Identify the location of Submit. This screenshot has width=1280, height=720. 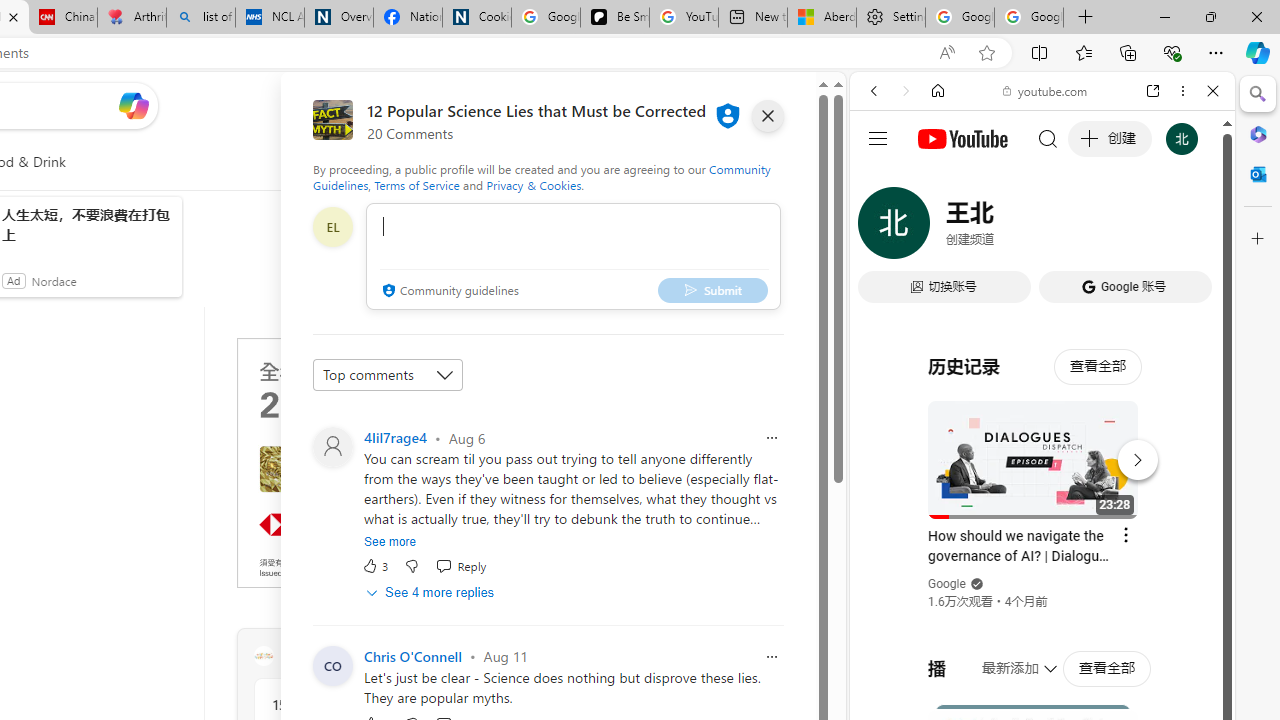
(712, 290).